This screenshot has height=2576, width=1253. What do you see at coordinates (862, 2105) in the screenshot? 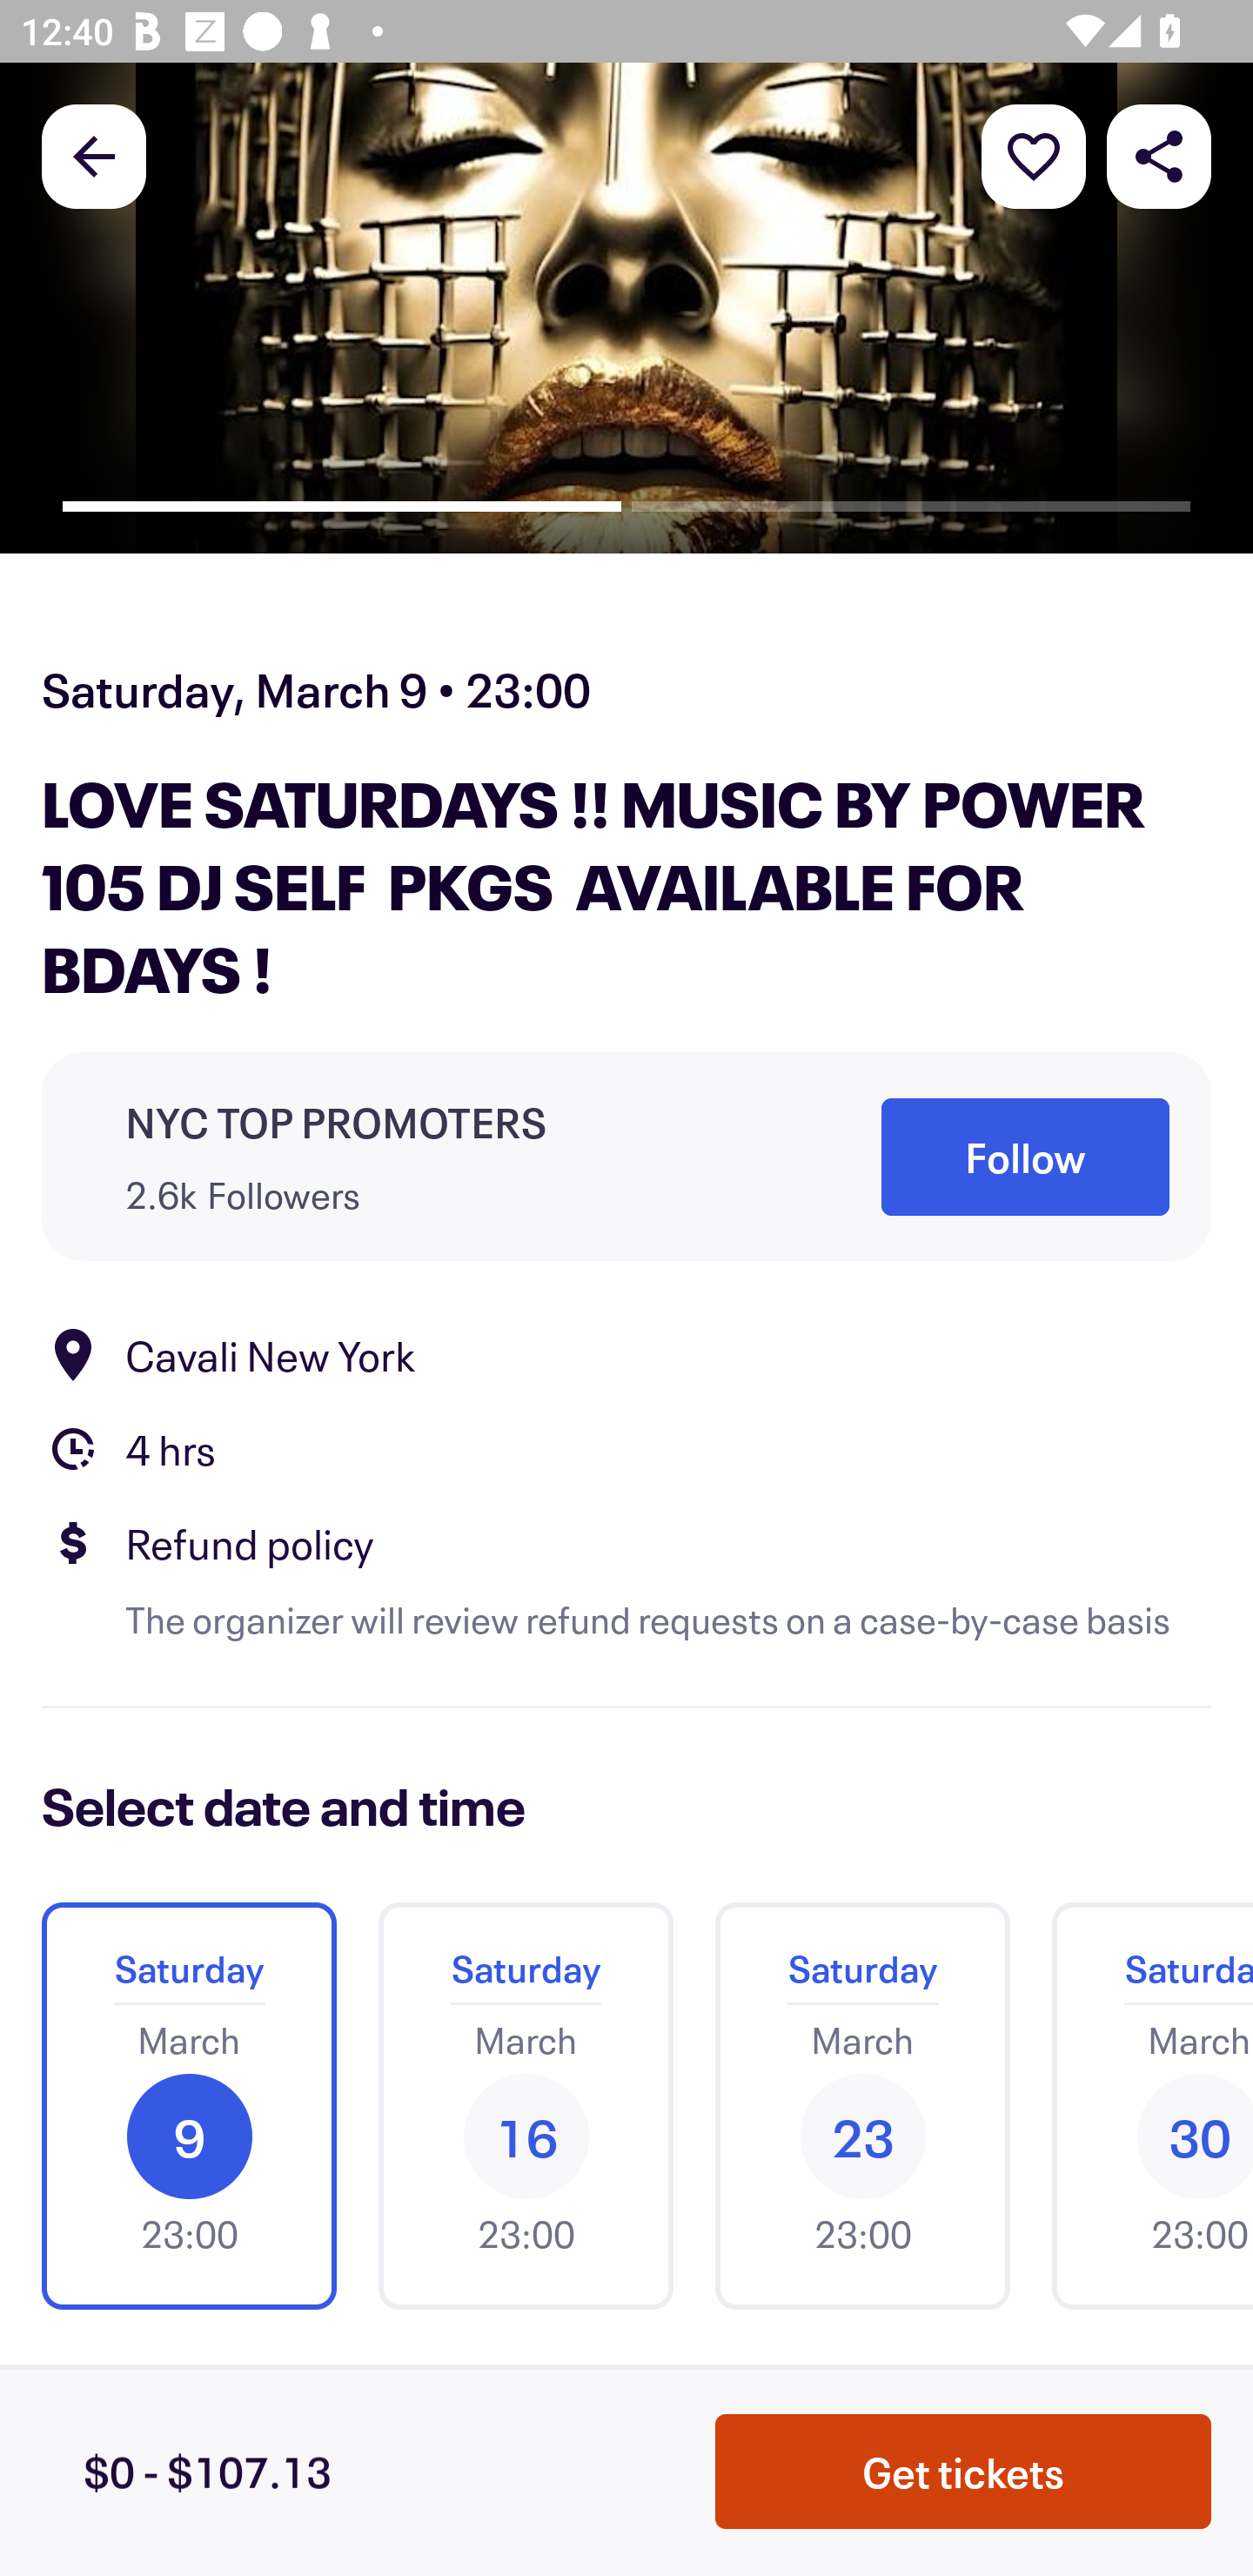
I see `Saturday March 23 23:00` at bounding box center [862, 2105].